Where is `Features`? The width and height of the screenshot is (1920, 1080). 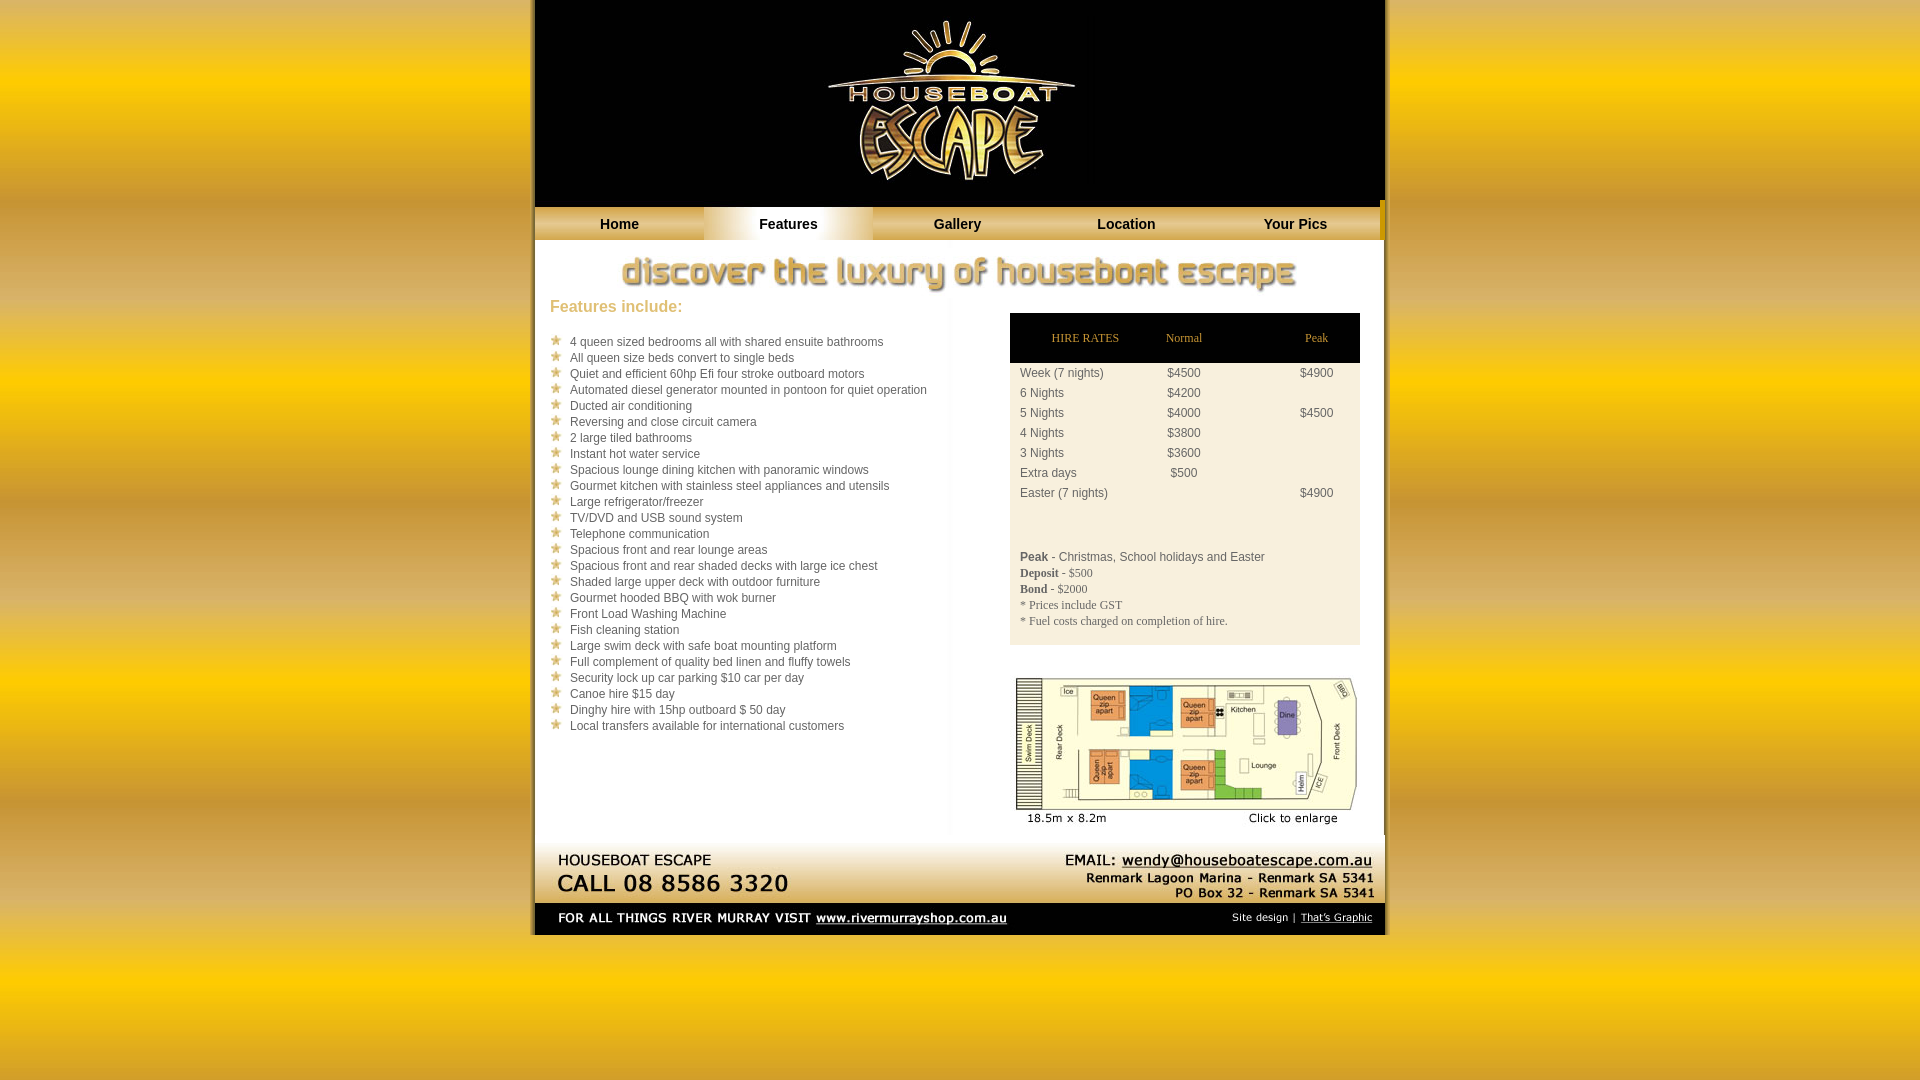 Features is located at coordinates (788, 224).